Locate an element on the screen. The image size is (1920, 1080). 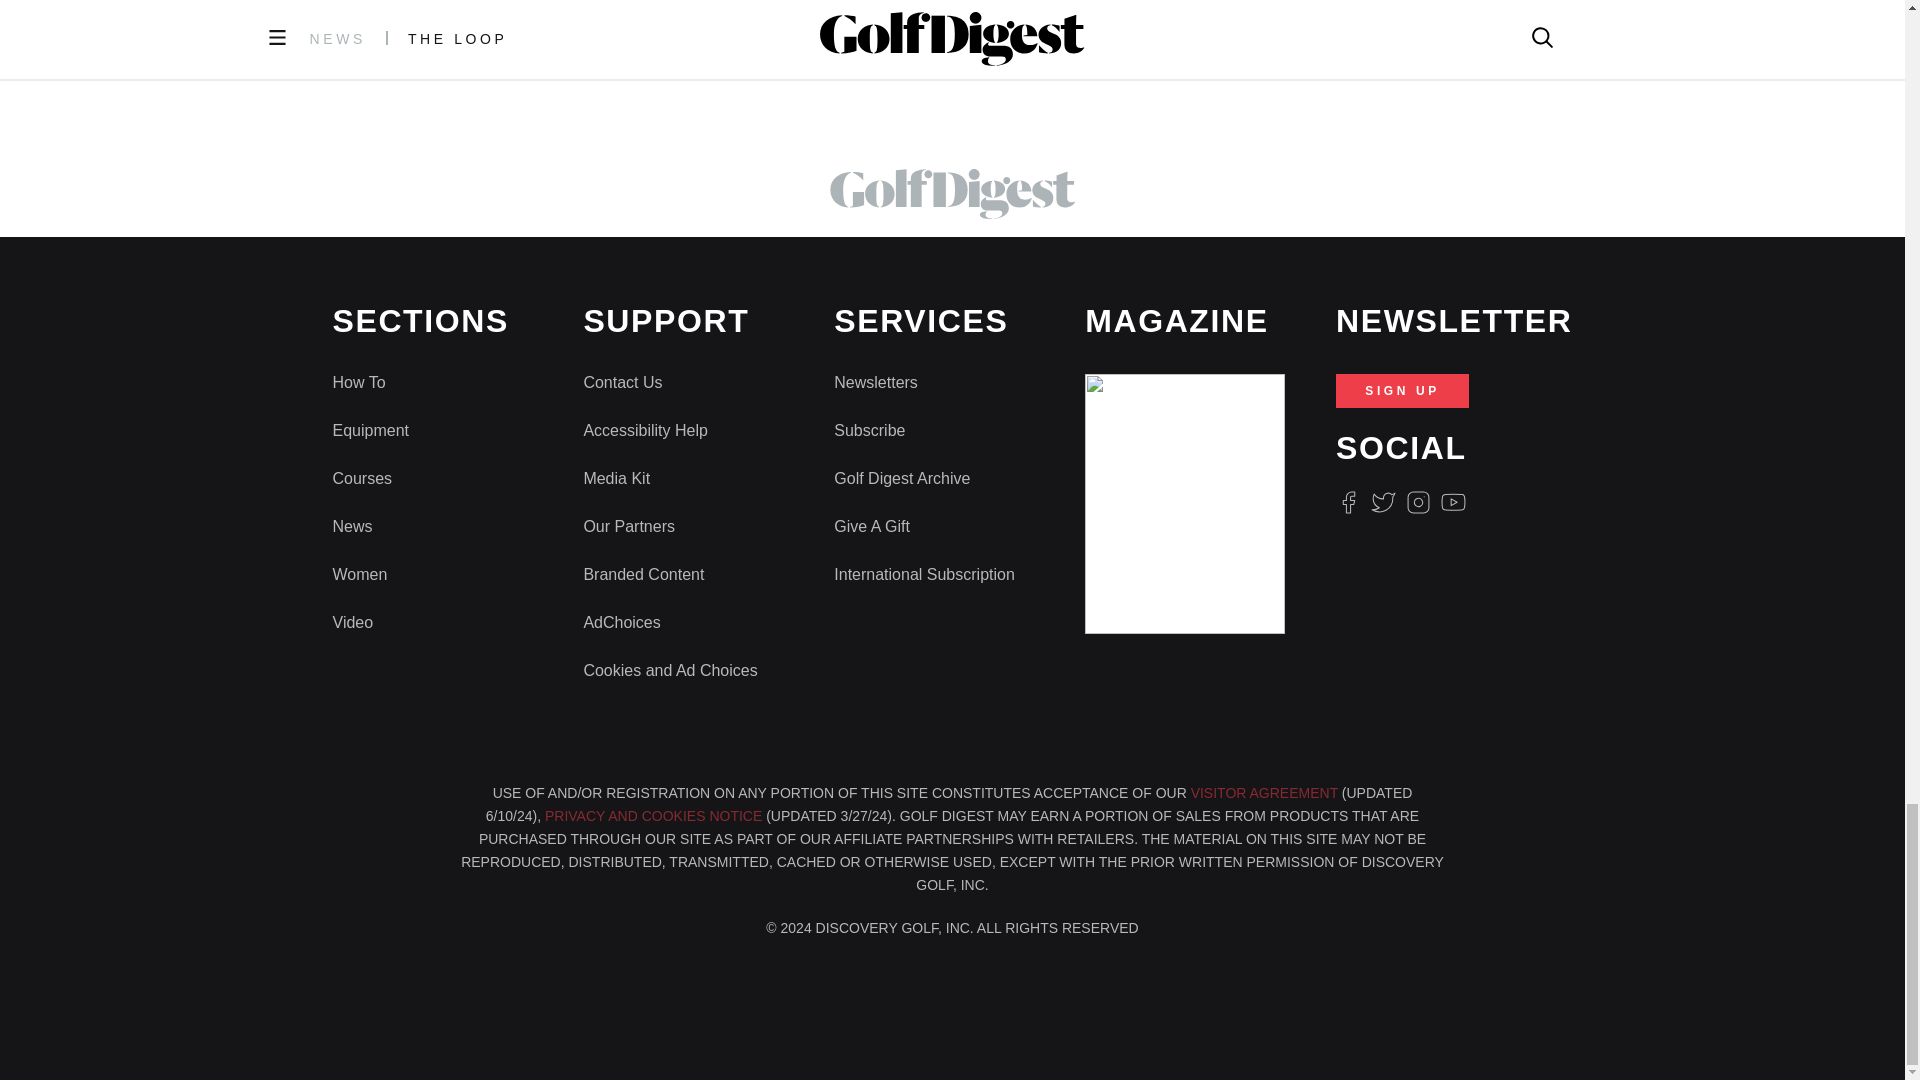
Instagram Logo is located at coordinates (1418, 502).